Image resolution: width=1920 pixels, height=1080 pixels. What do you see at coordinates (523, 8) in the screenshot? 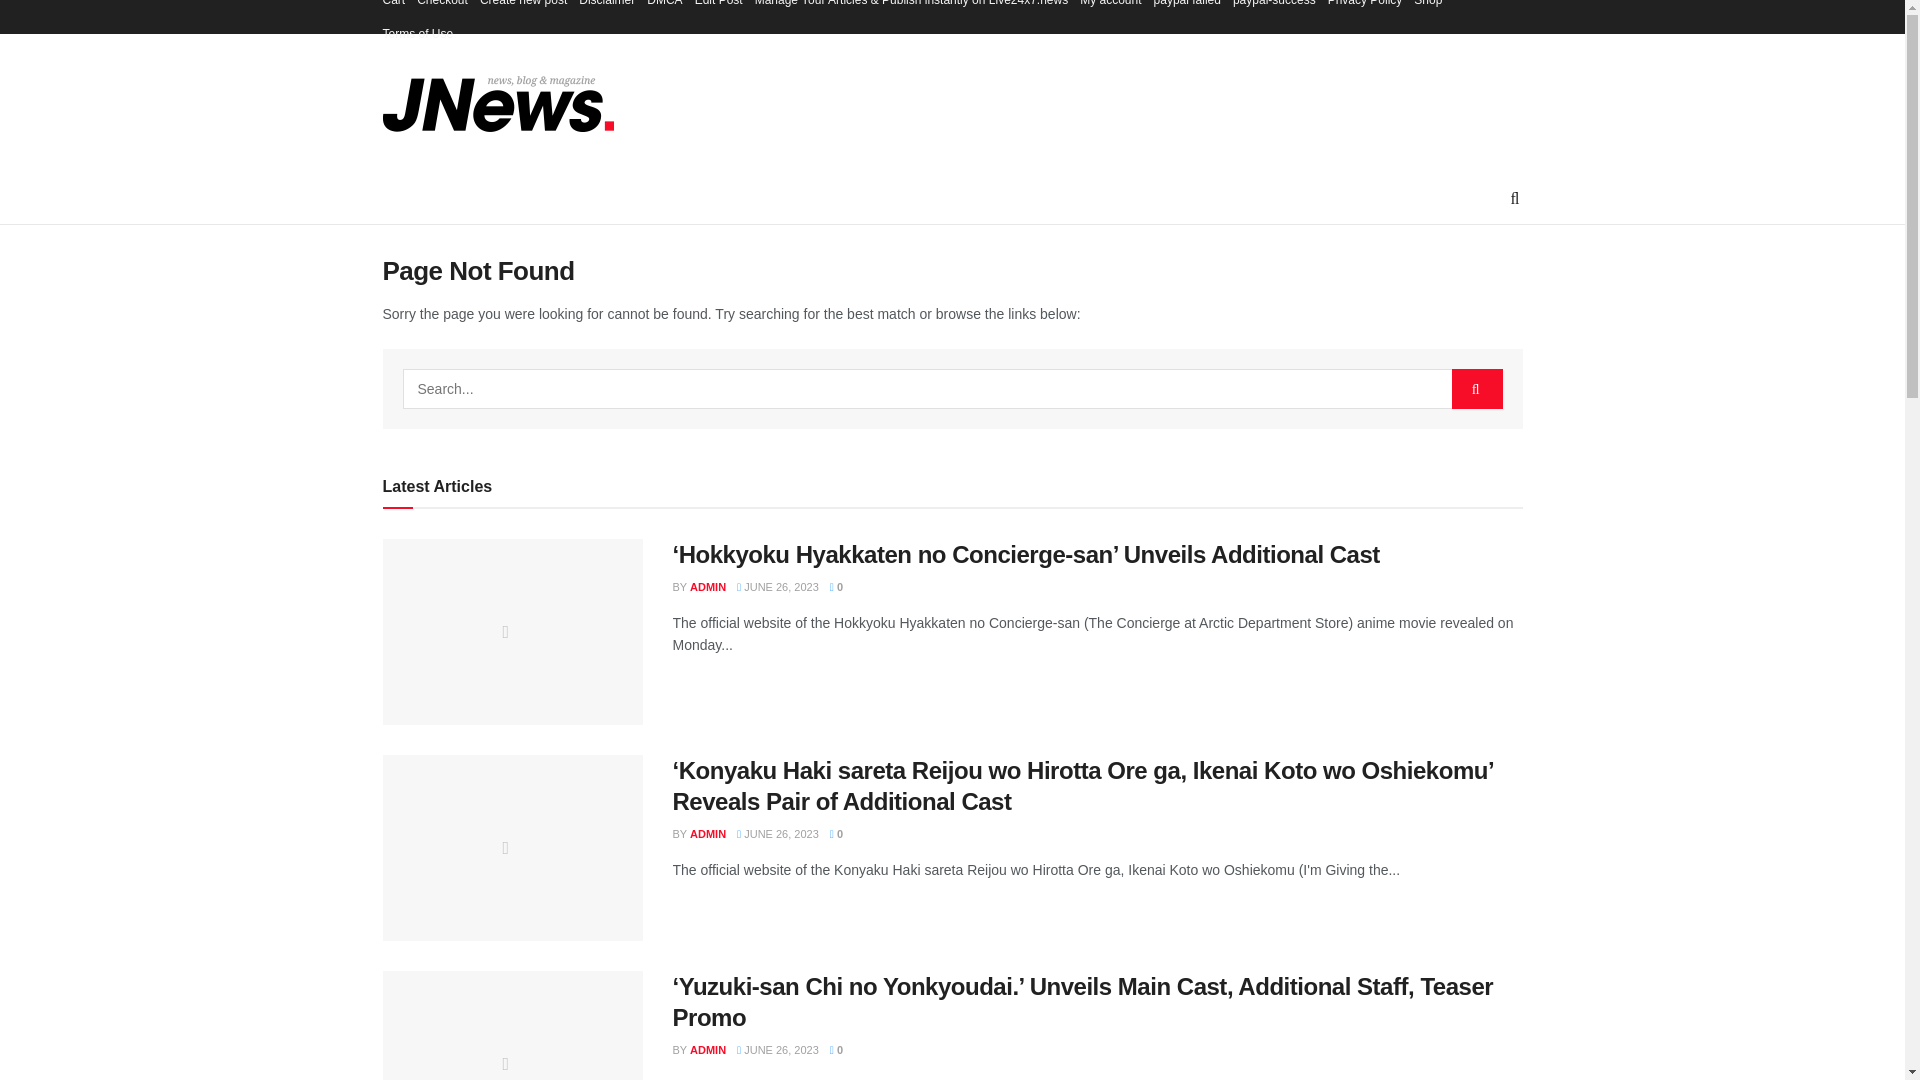
I see `Create new post` at bounding box center [523, 8].